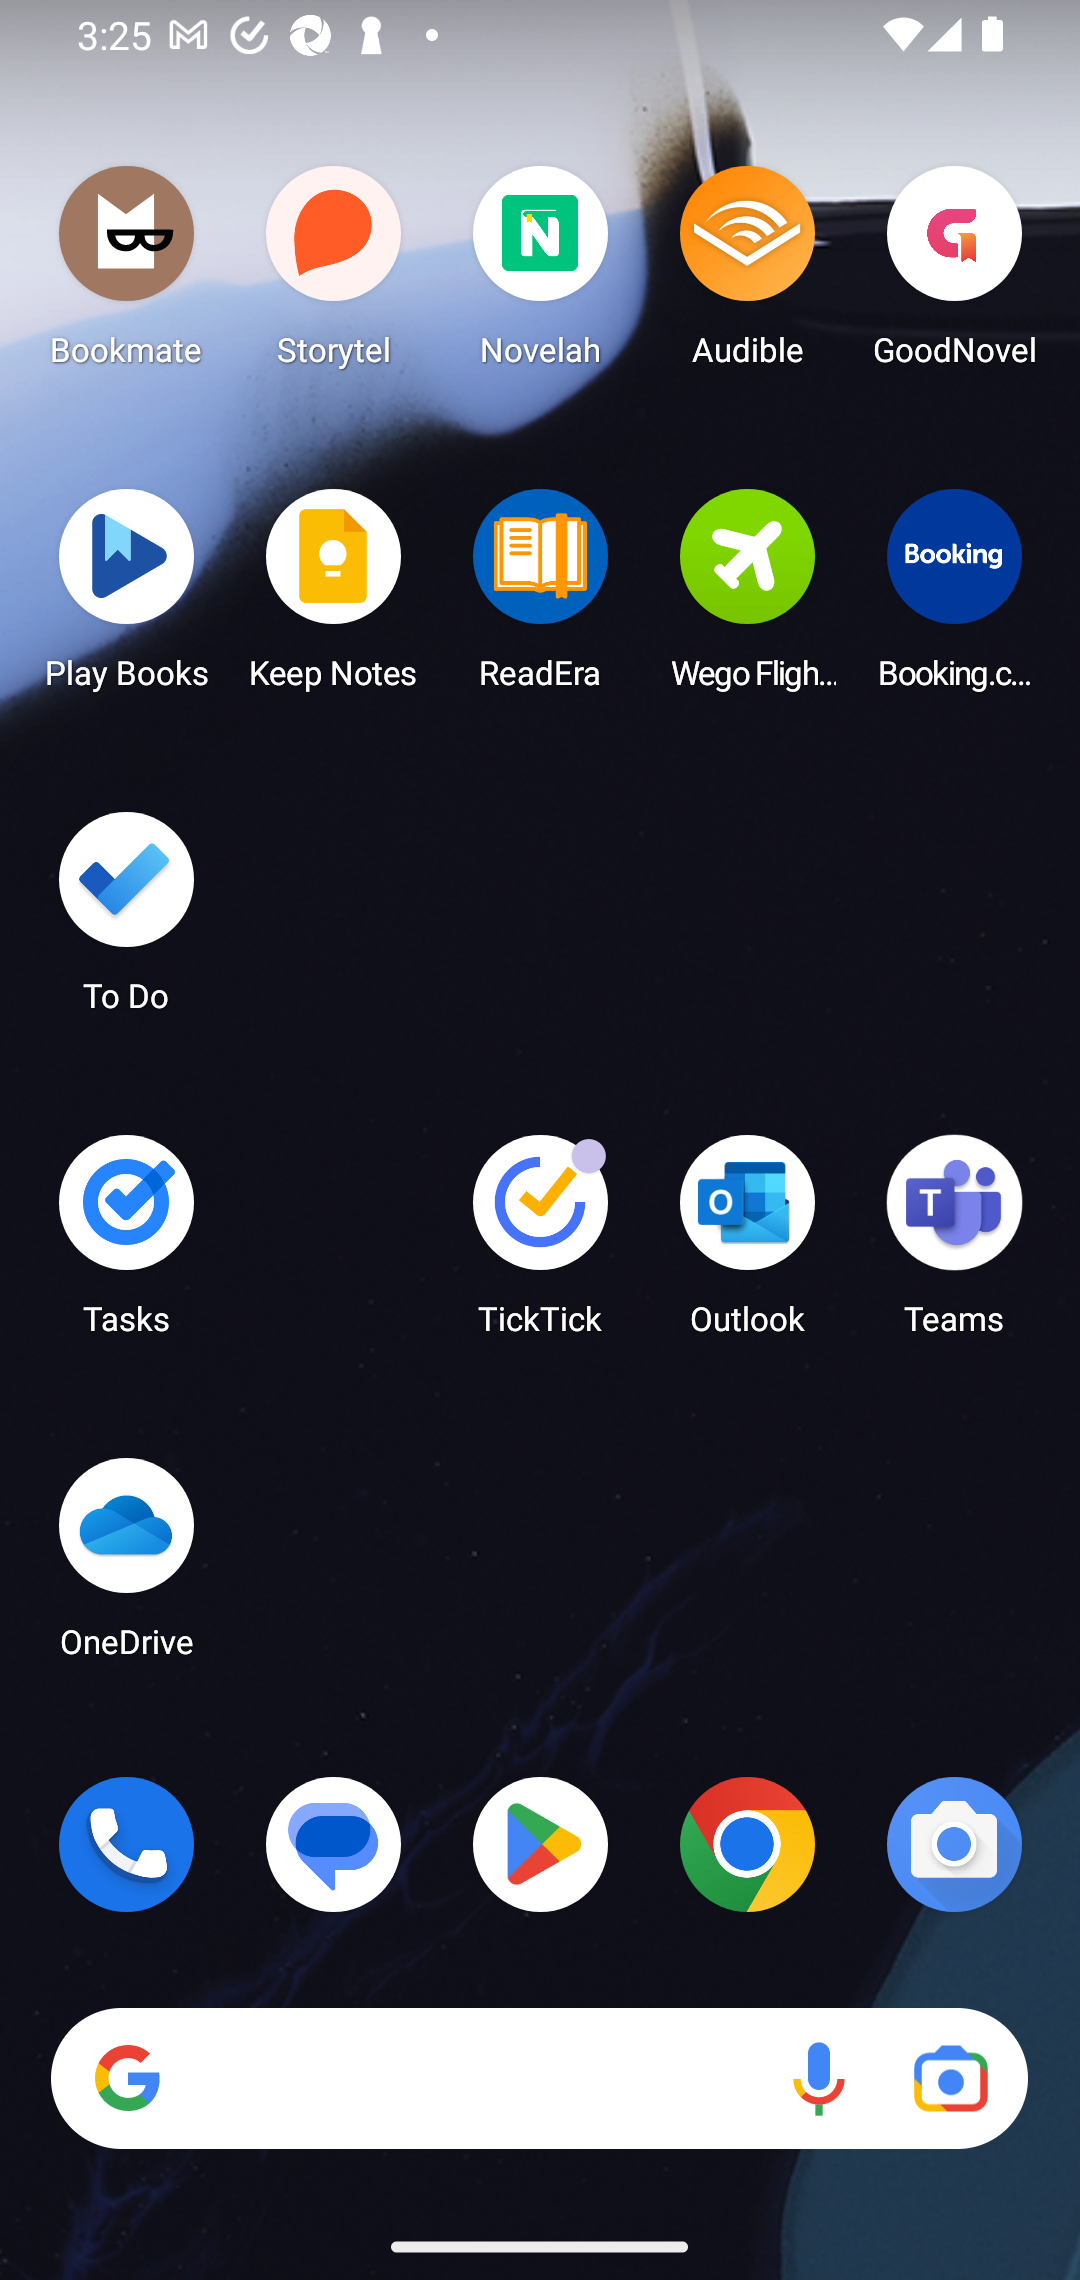  I want to click on Outlook, so click(747, 1244).